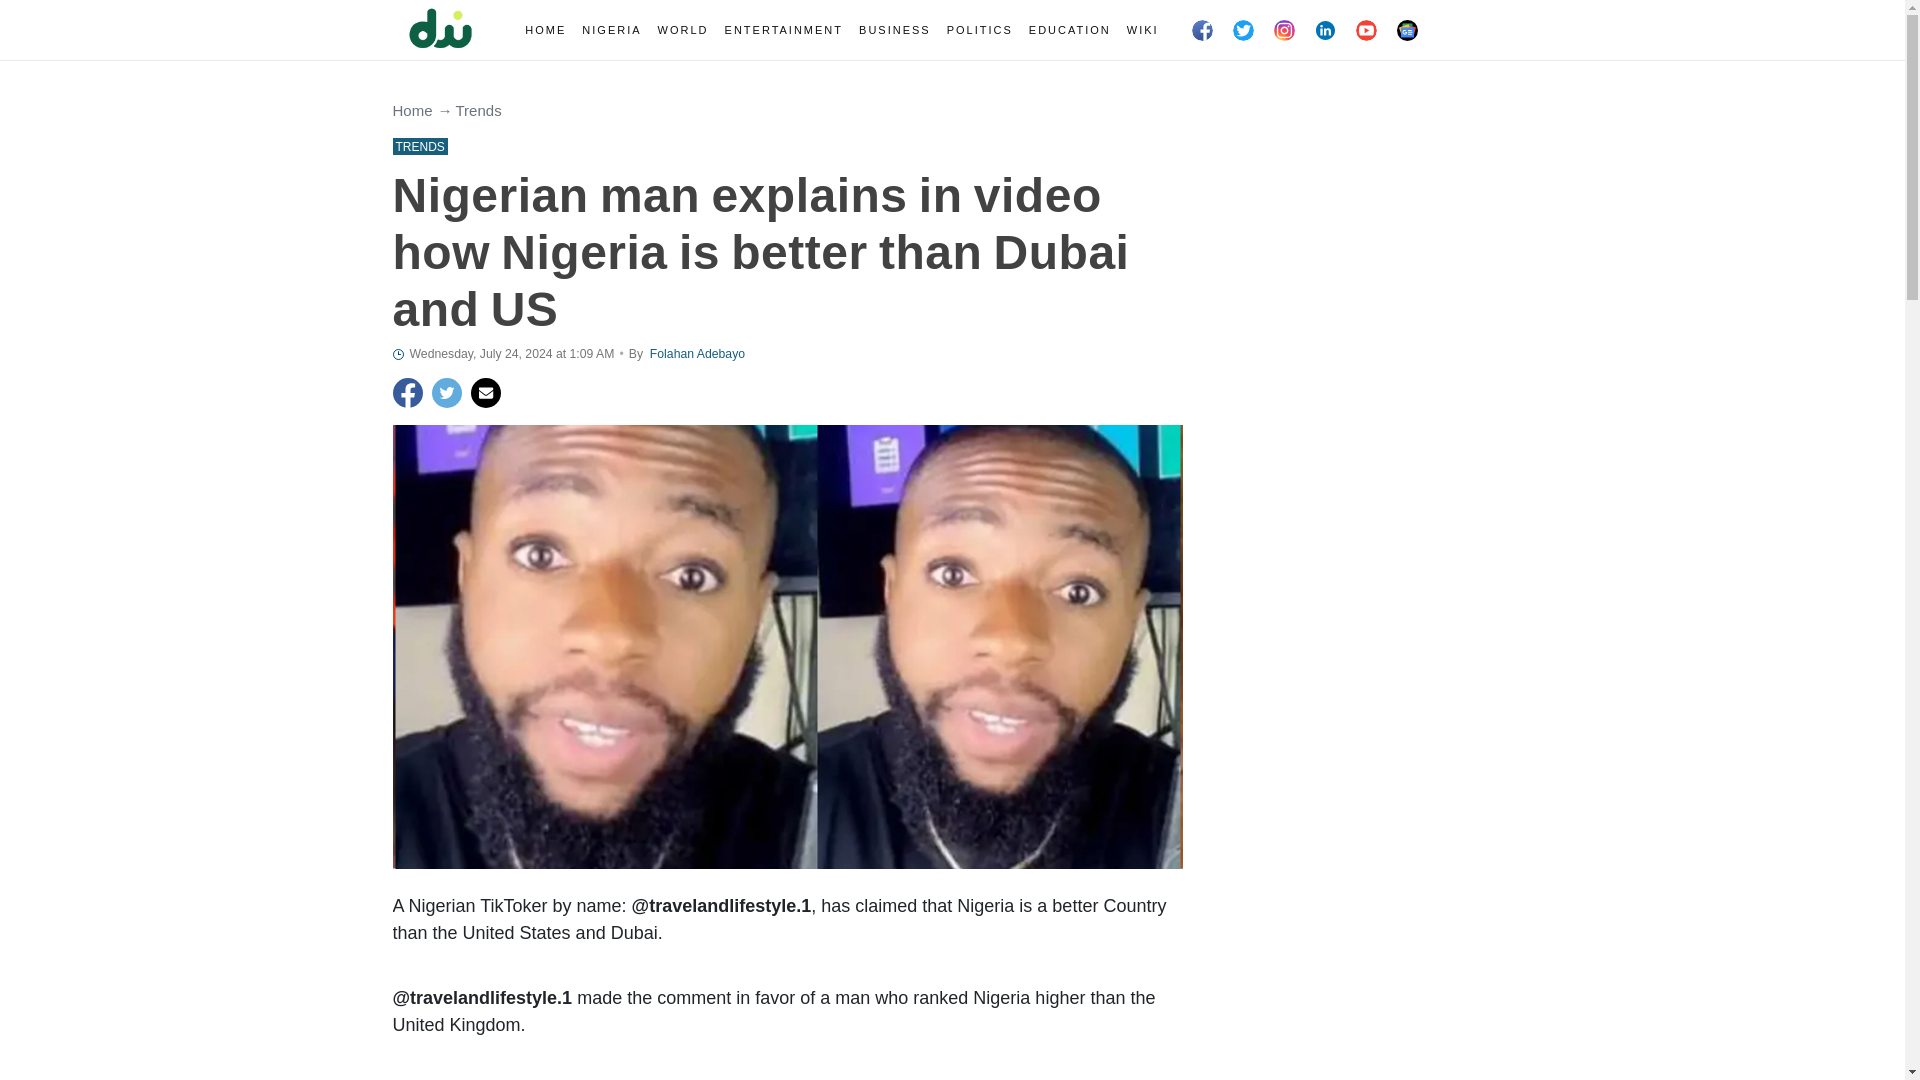 This screenshot has height=1080, width=1920. What do you see at coordinates (683, 30) in the screenshot?
I see `WORLD` at bounding box center [683, 30].